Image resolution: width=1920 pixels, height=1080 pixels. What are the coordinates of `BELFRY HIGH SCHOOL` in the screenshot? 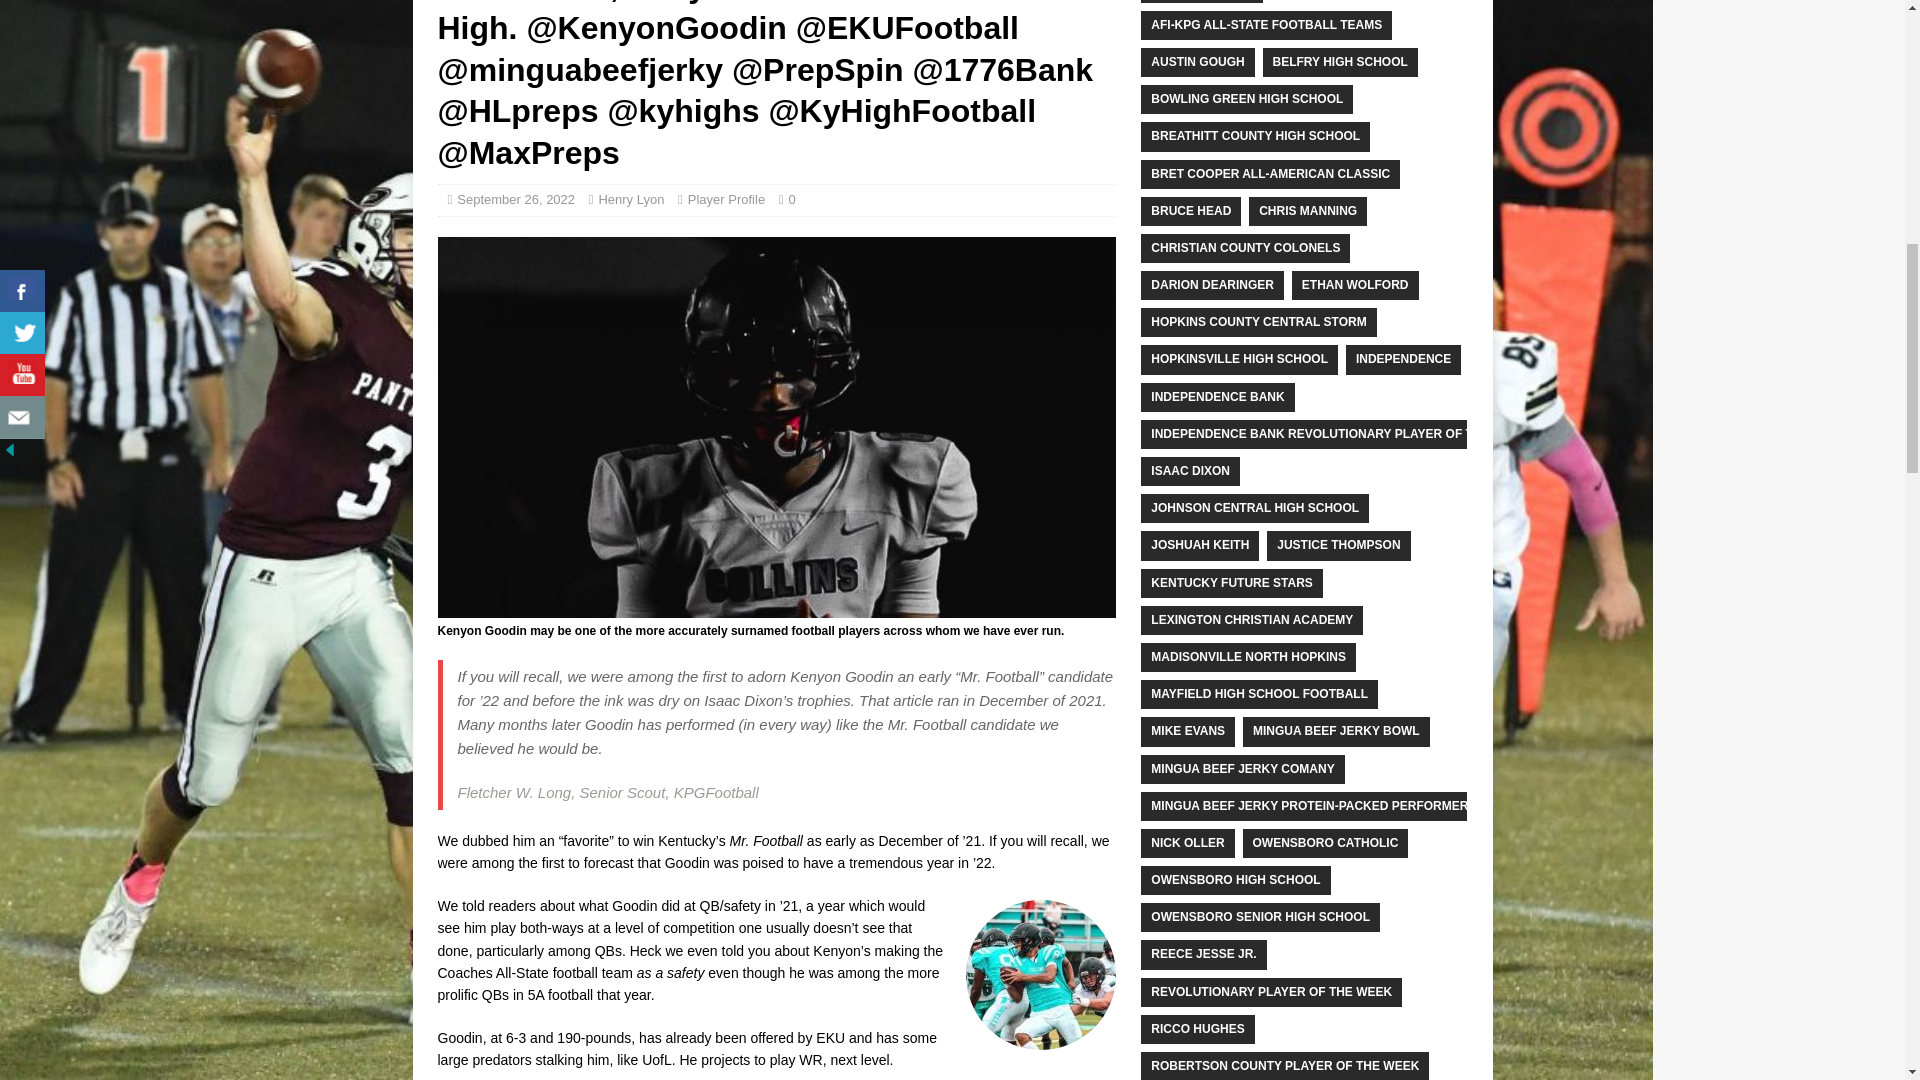 It's located at (1340, 62).